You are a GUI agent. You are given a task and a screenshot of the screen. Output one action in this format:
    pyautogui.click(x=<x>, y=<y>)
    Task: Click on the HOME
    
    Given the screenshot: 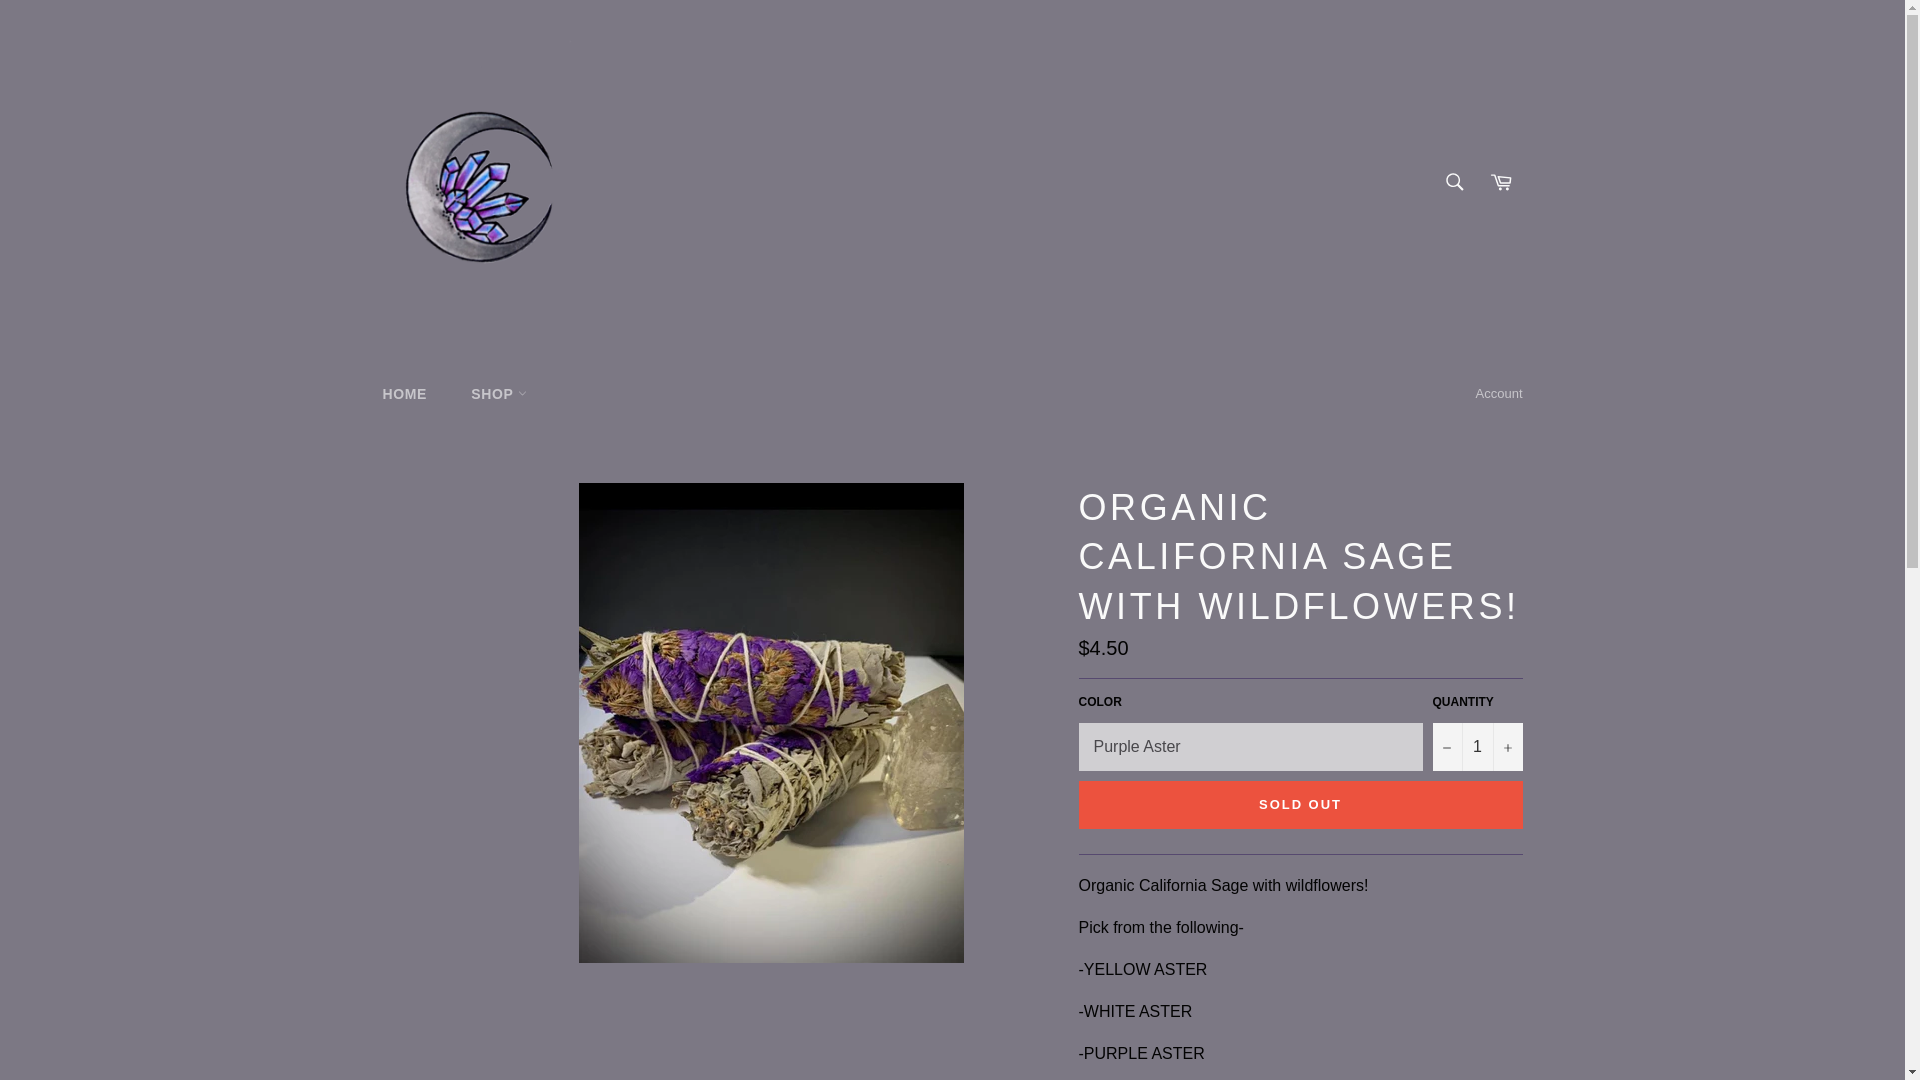 What is the action you would take?
    pyautogui.click(x=404, y=394)
    